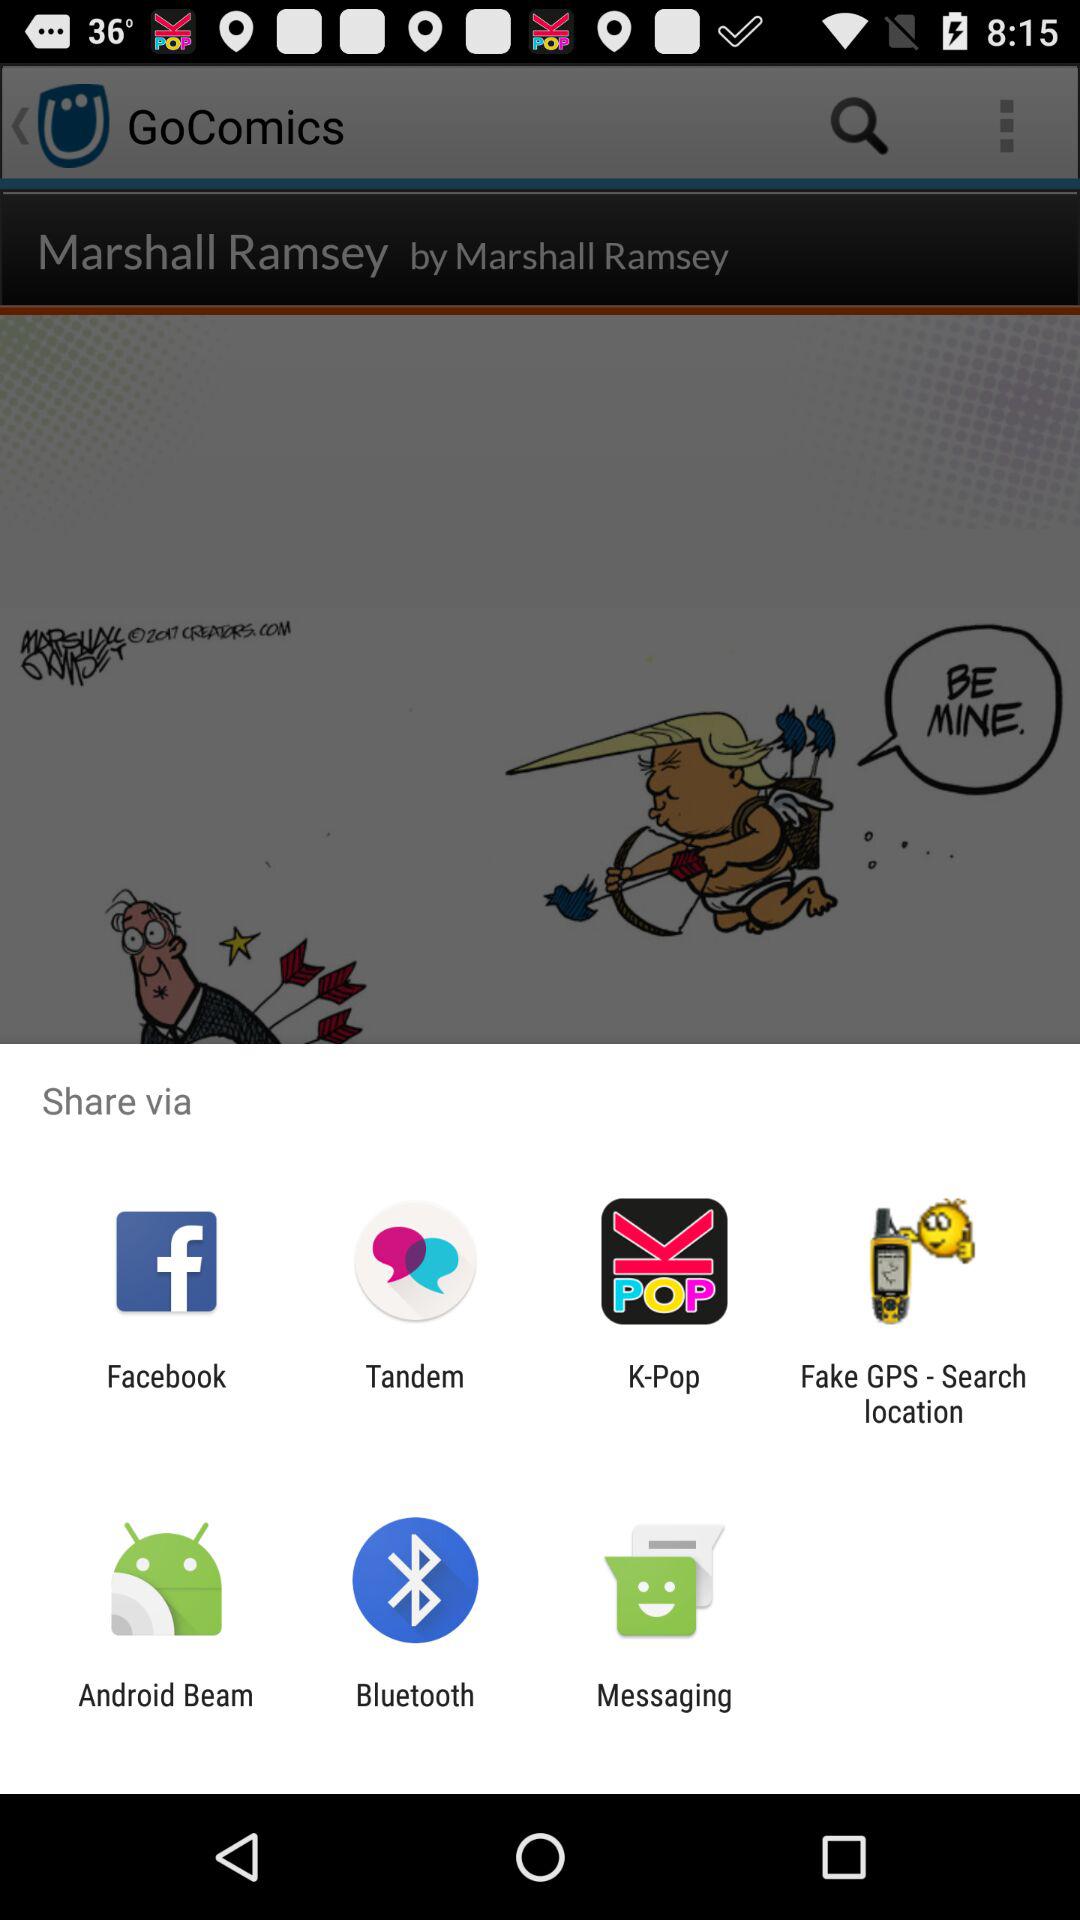 The width and height of the screenshot is (1080, 1920). Describe the element at coordinates (414, 1393) in the screenshot. I see `turn off item next to the k-pop icon` at that location.